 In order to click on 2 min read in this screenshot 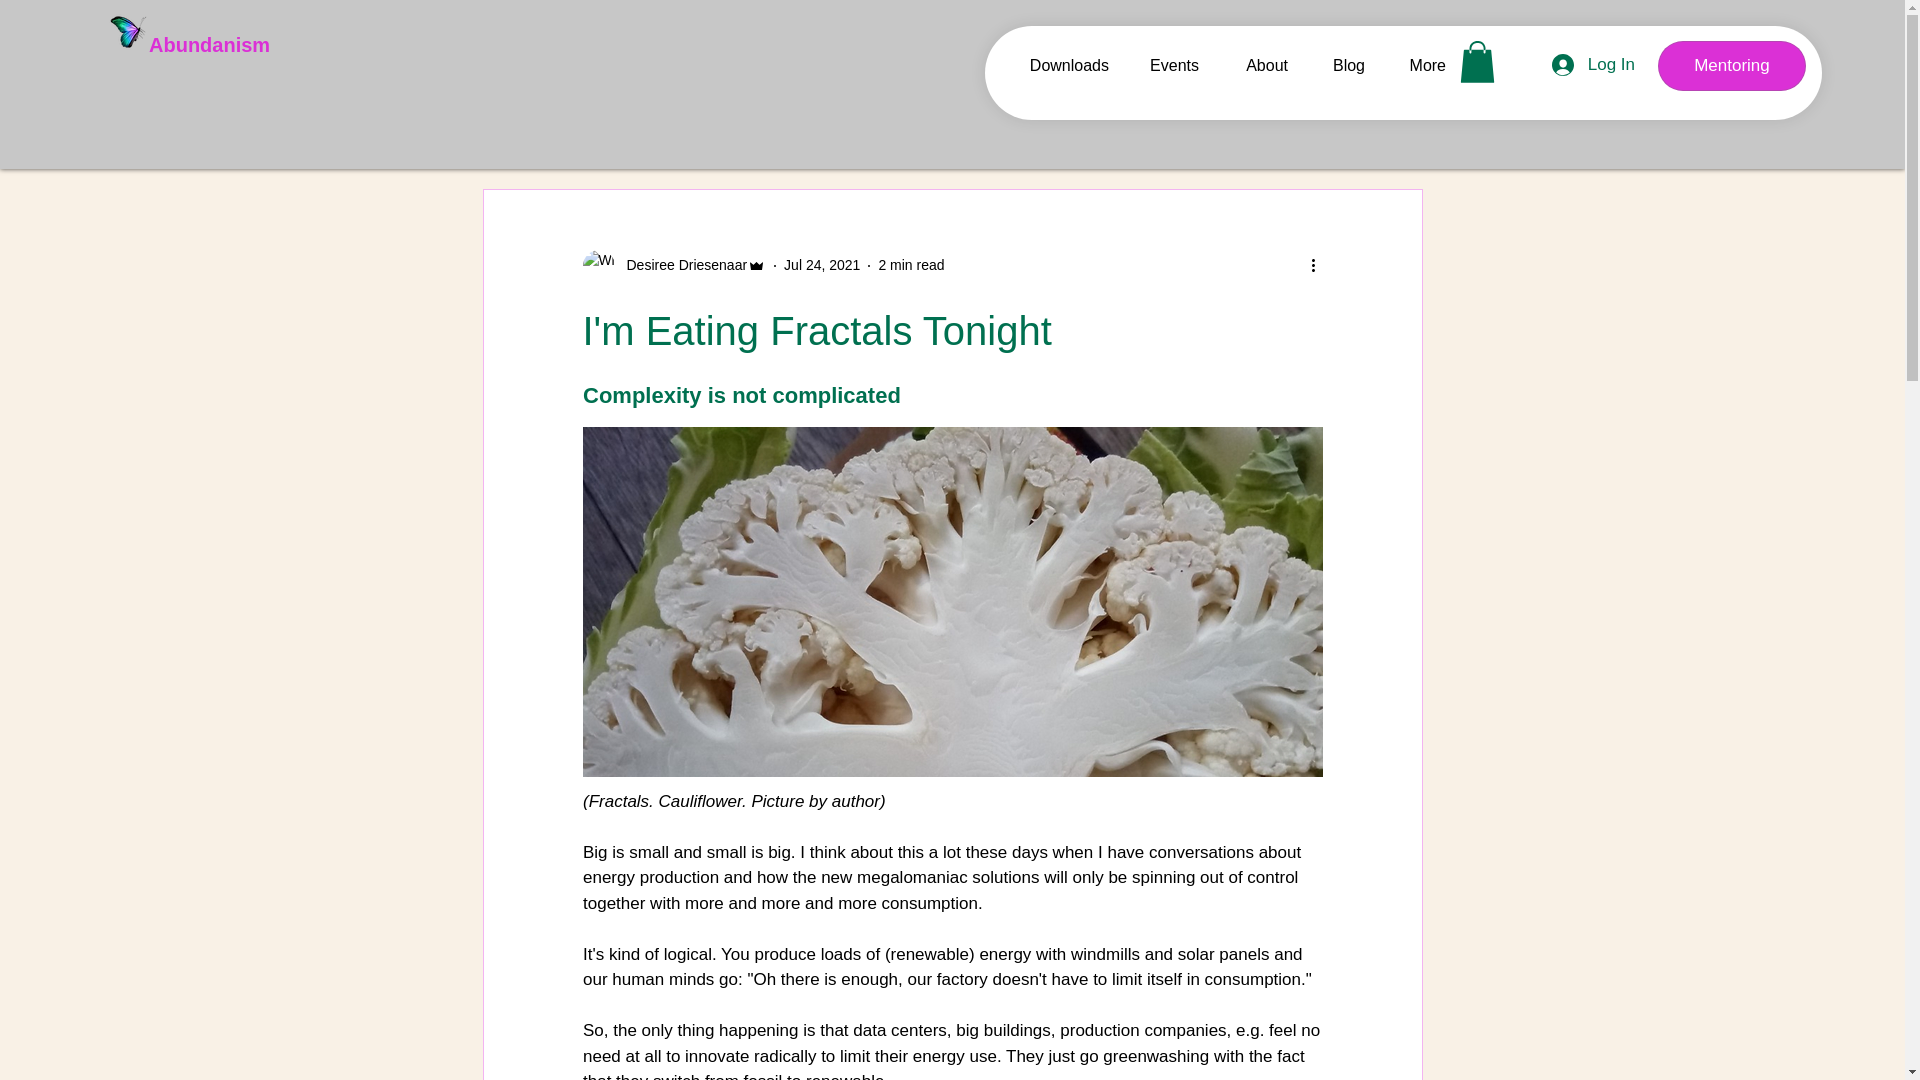, I will do `click(910, 265)`.